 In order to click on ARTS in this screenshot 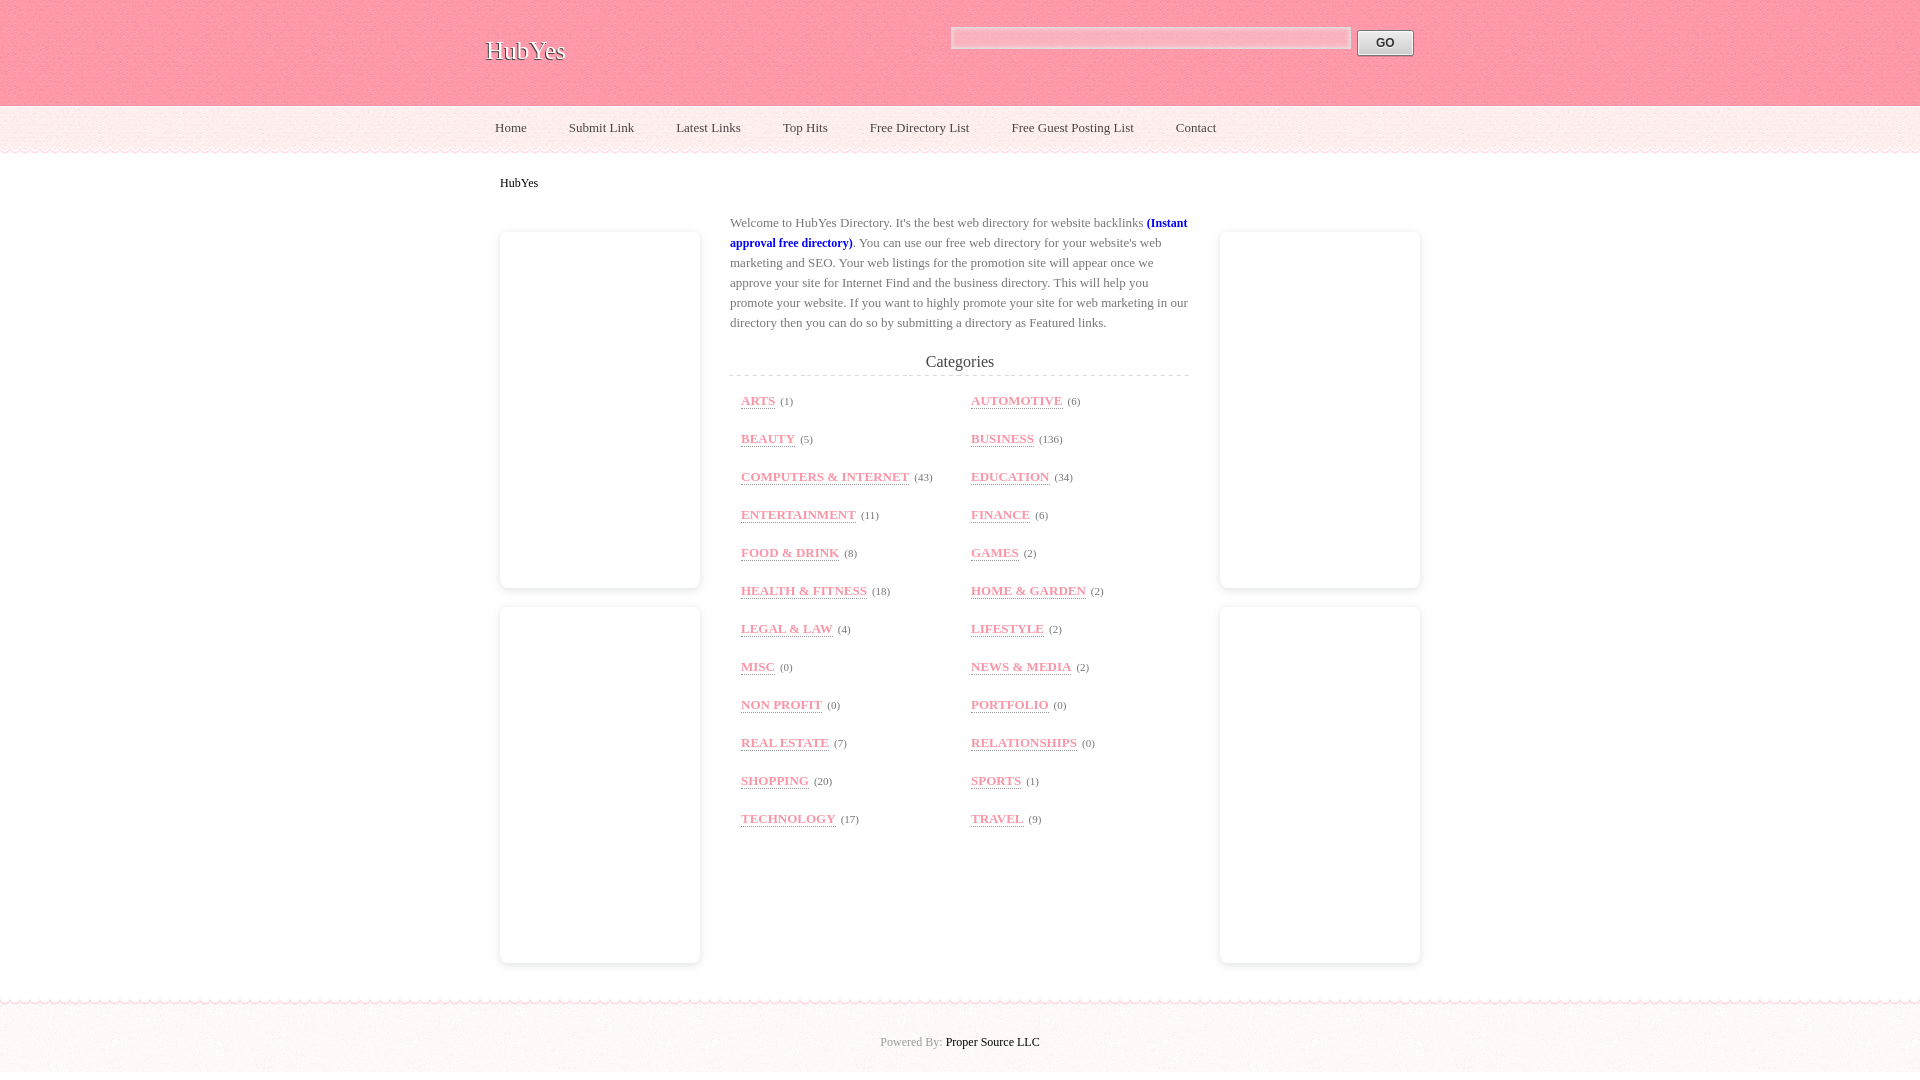, I will do `click(758, 401)`.